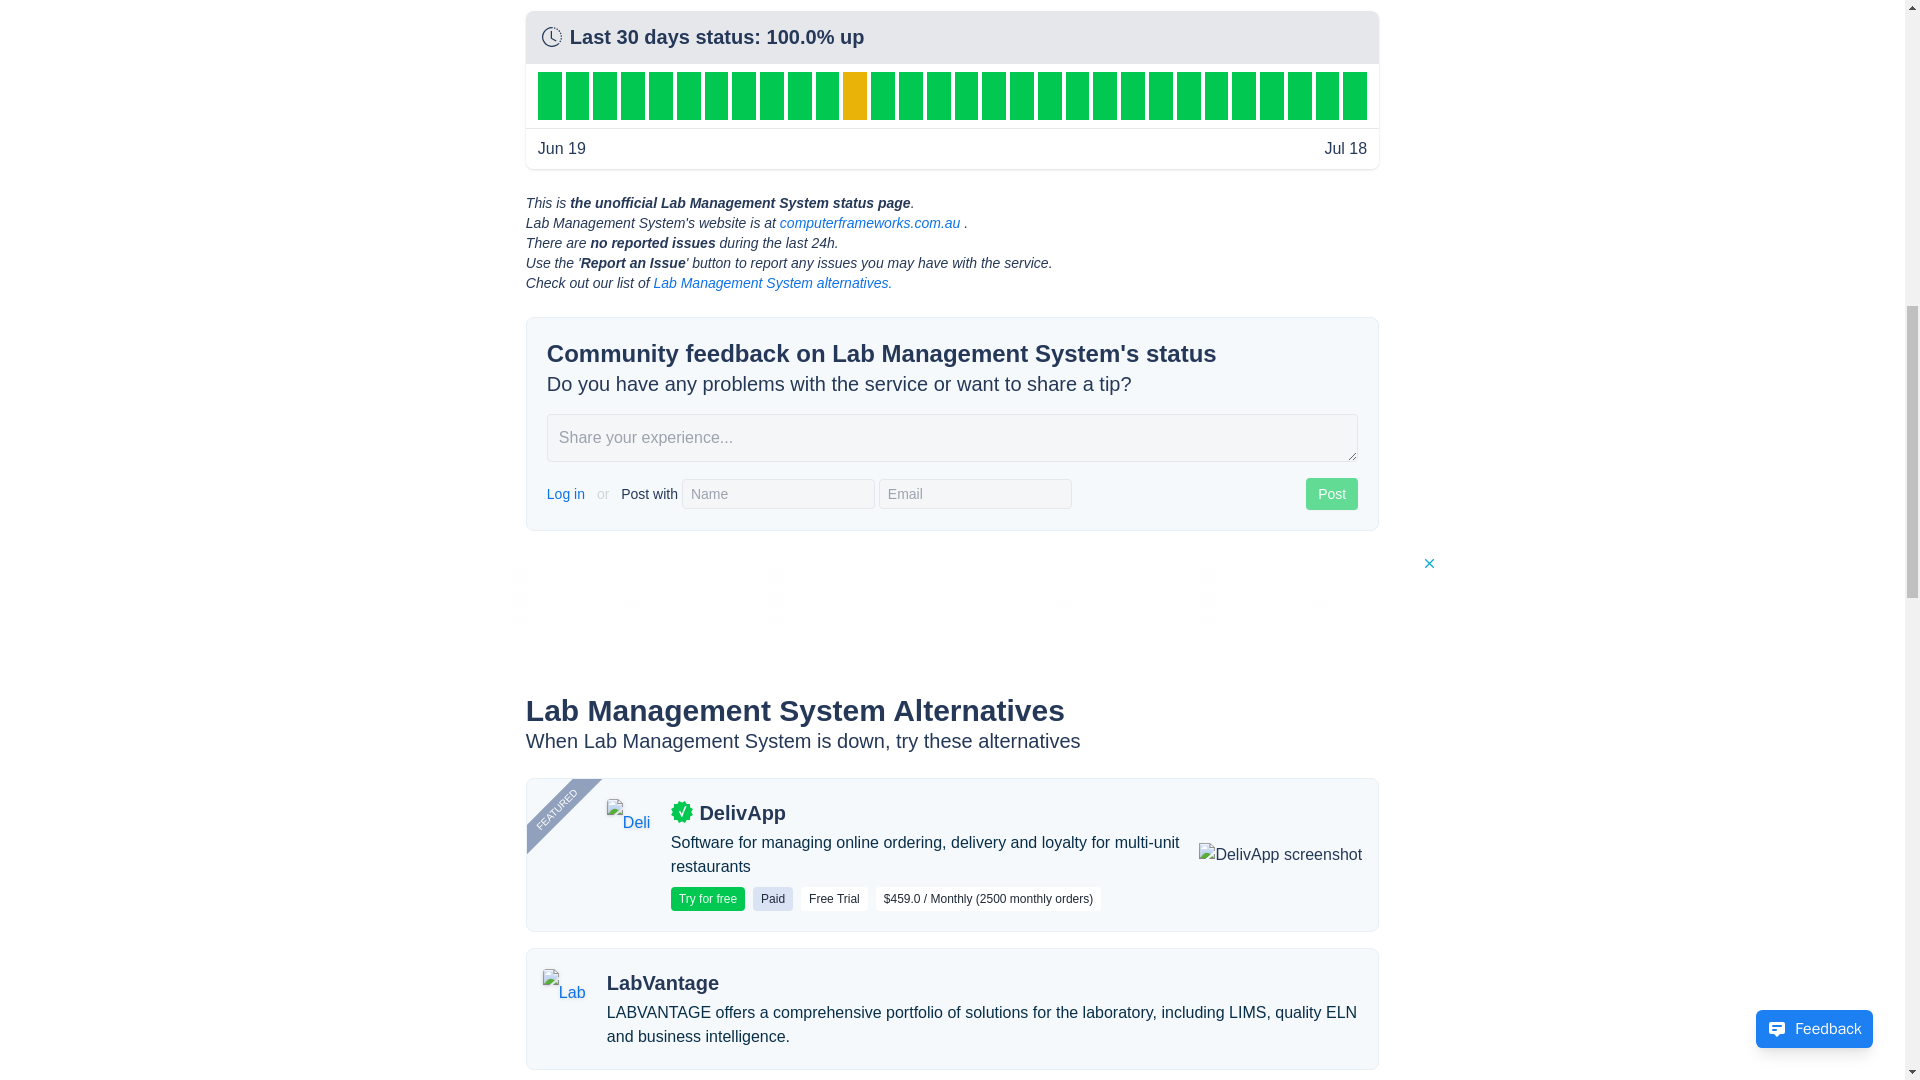 The height and width of the screenshot is (1080, 1920). Describe the element at coordinates (568, 494) in the screenshot. I see `Log in` at that location.